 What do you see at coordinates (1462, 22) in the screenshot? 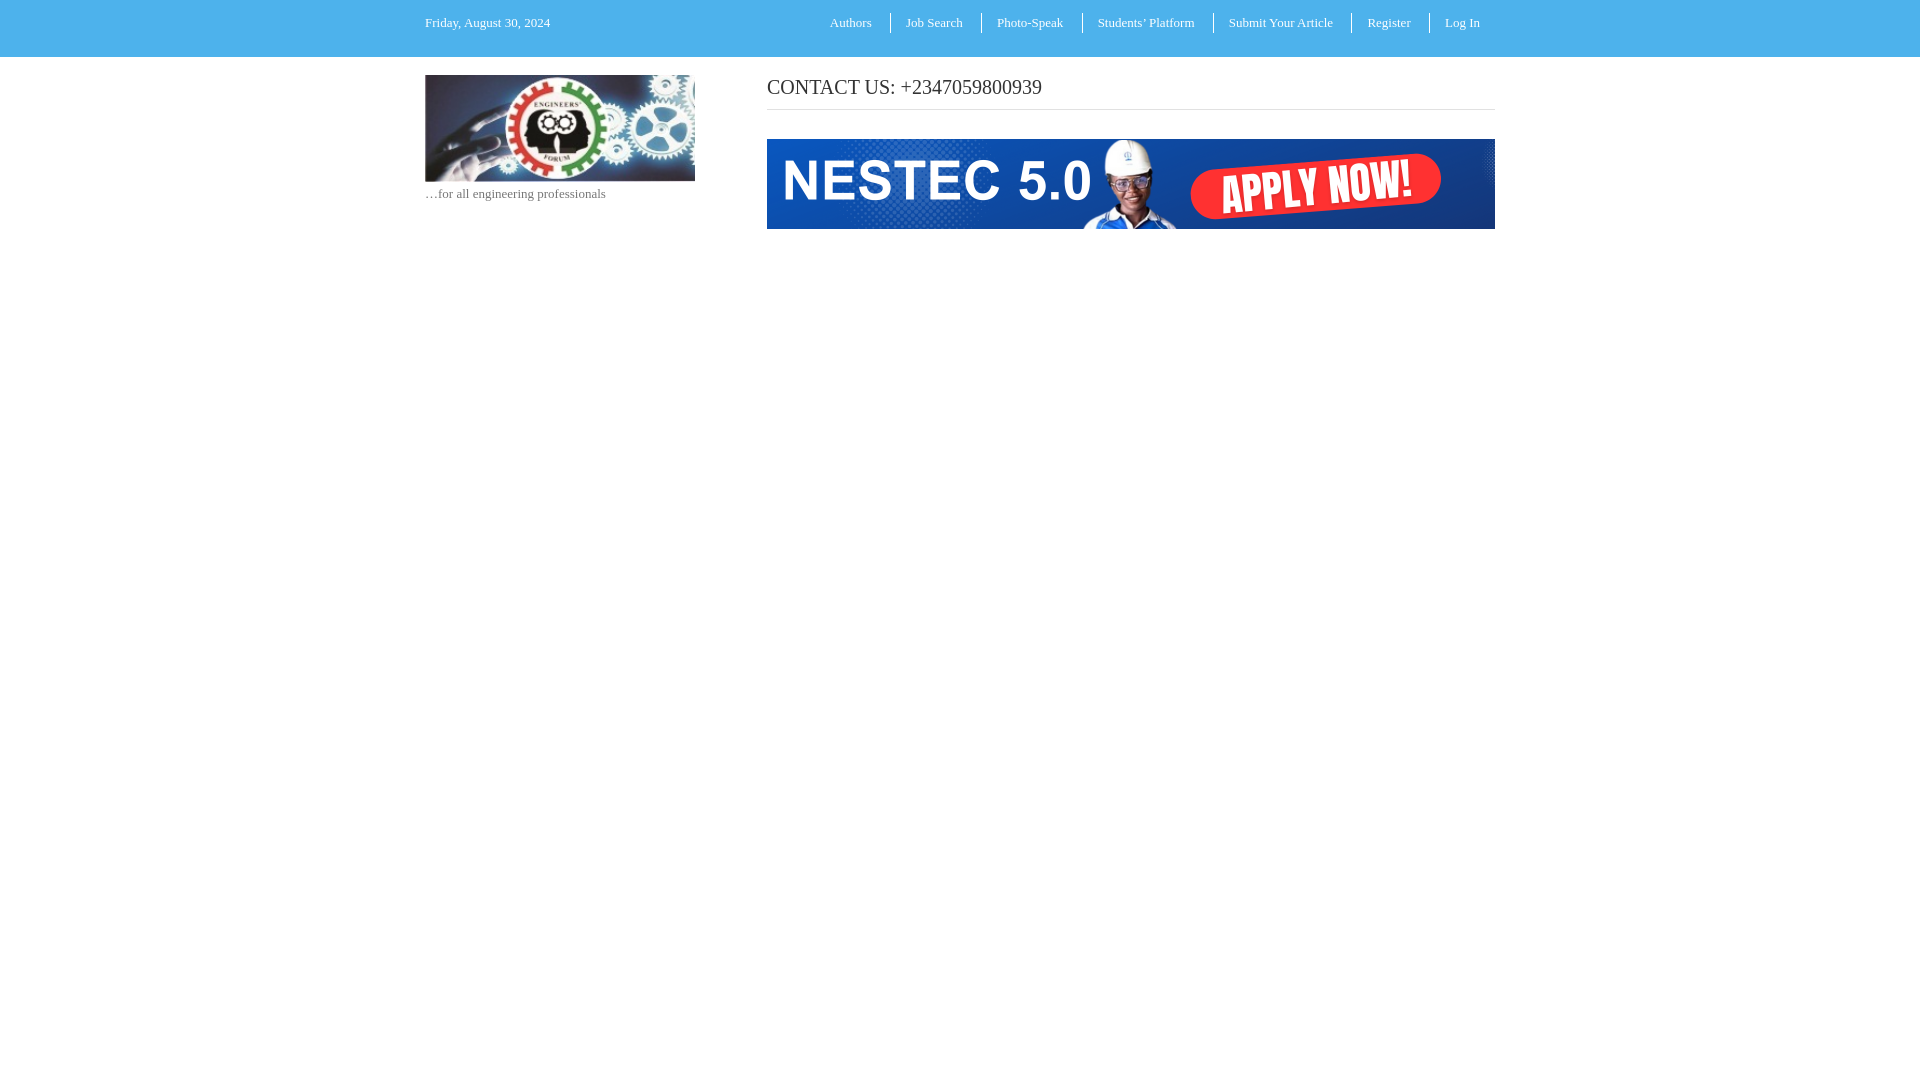
I see `Log In` at bounding box center [1462, 22].